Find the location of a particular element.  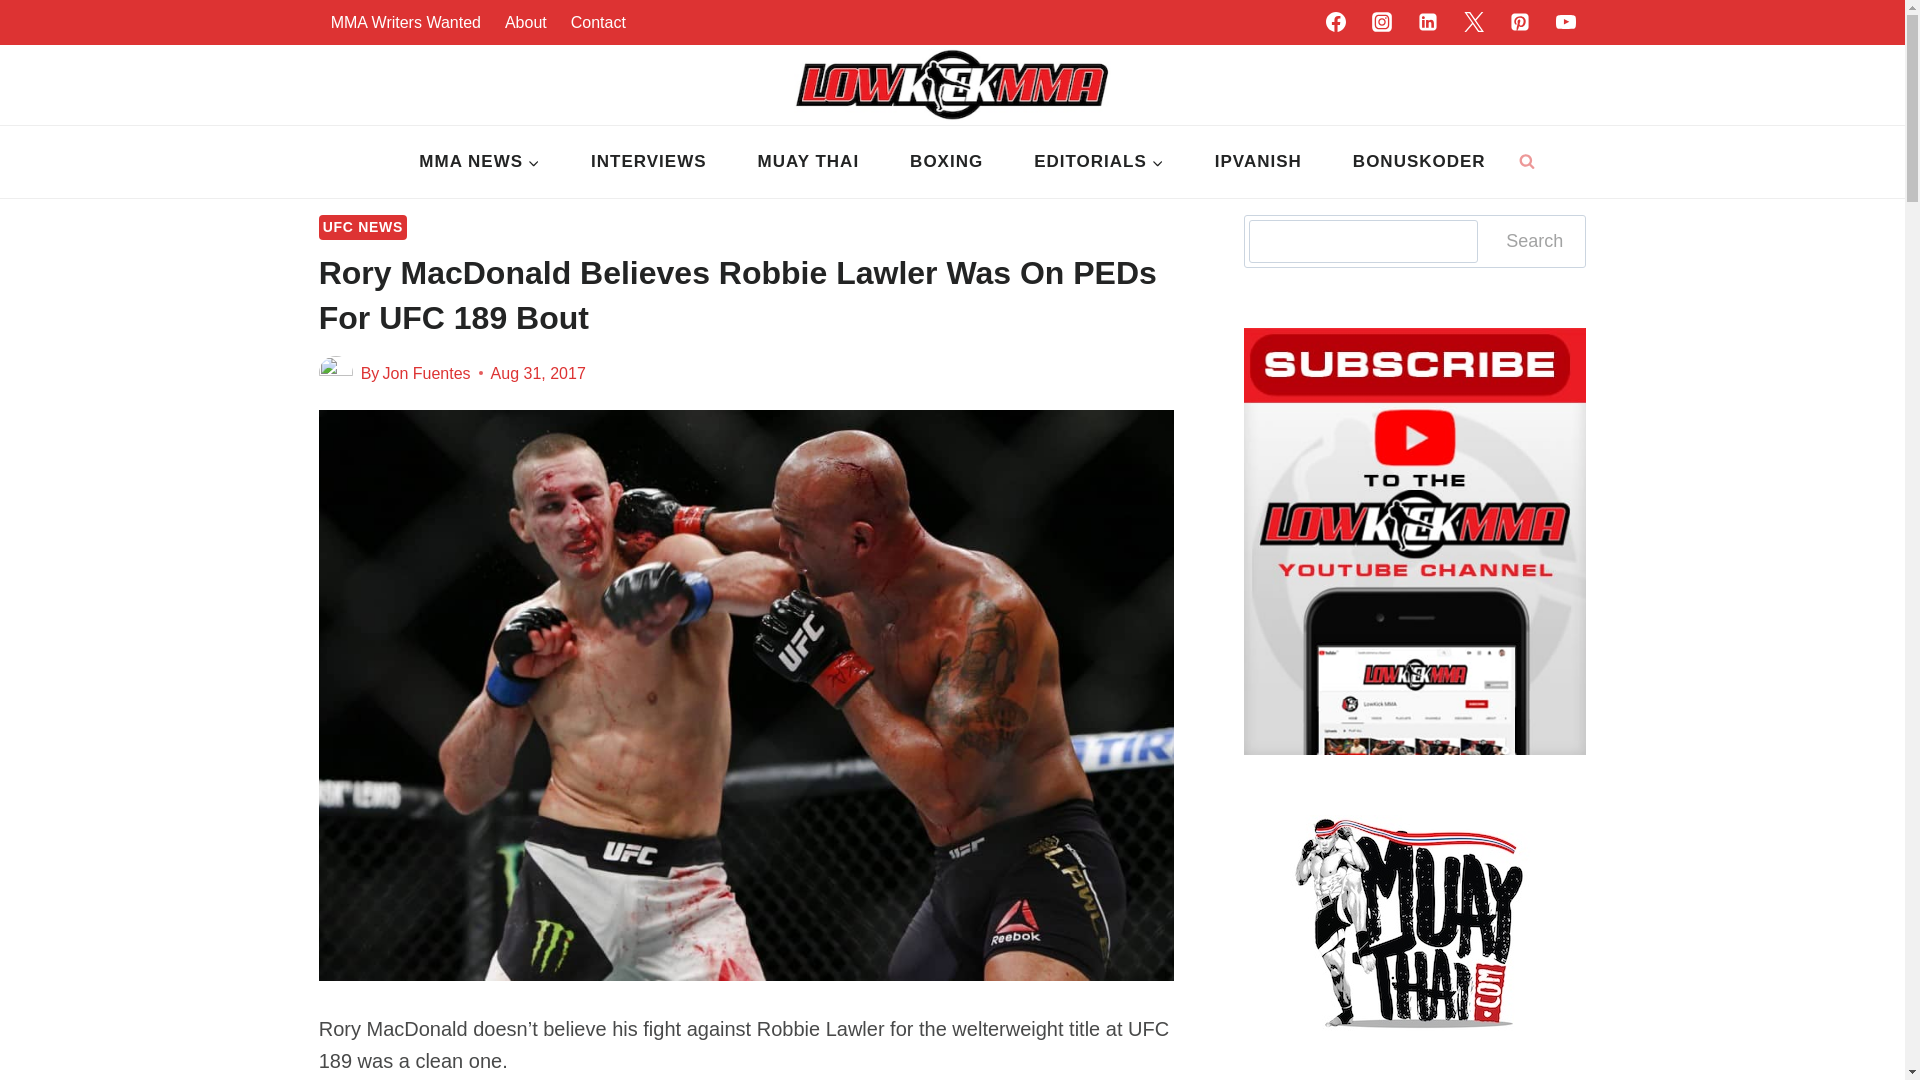

Contact is located at coordinates (598, 22).